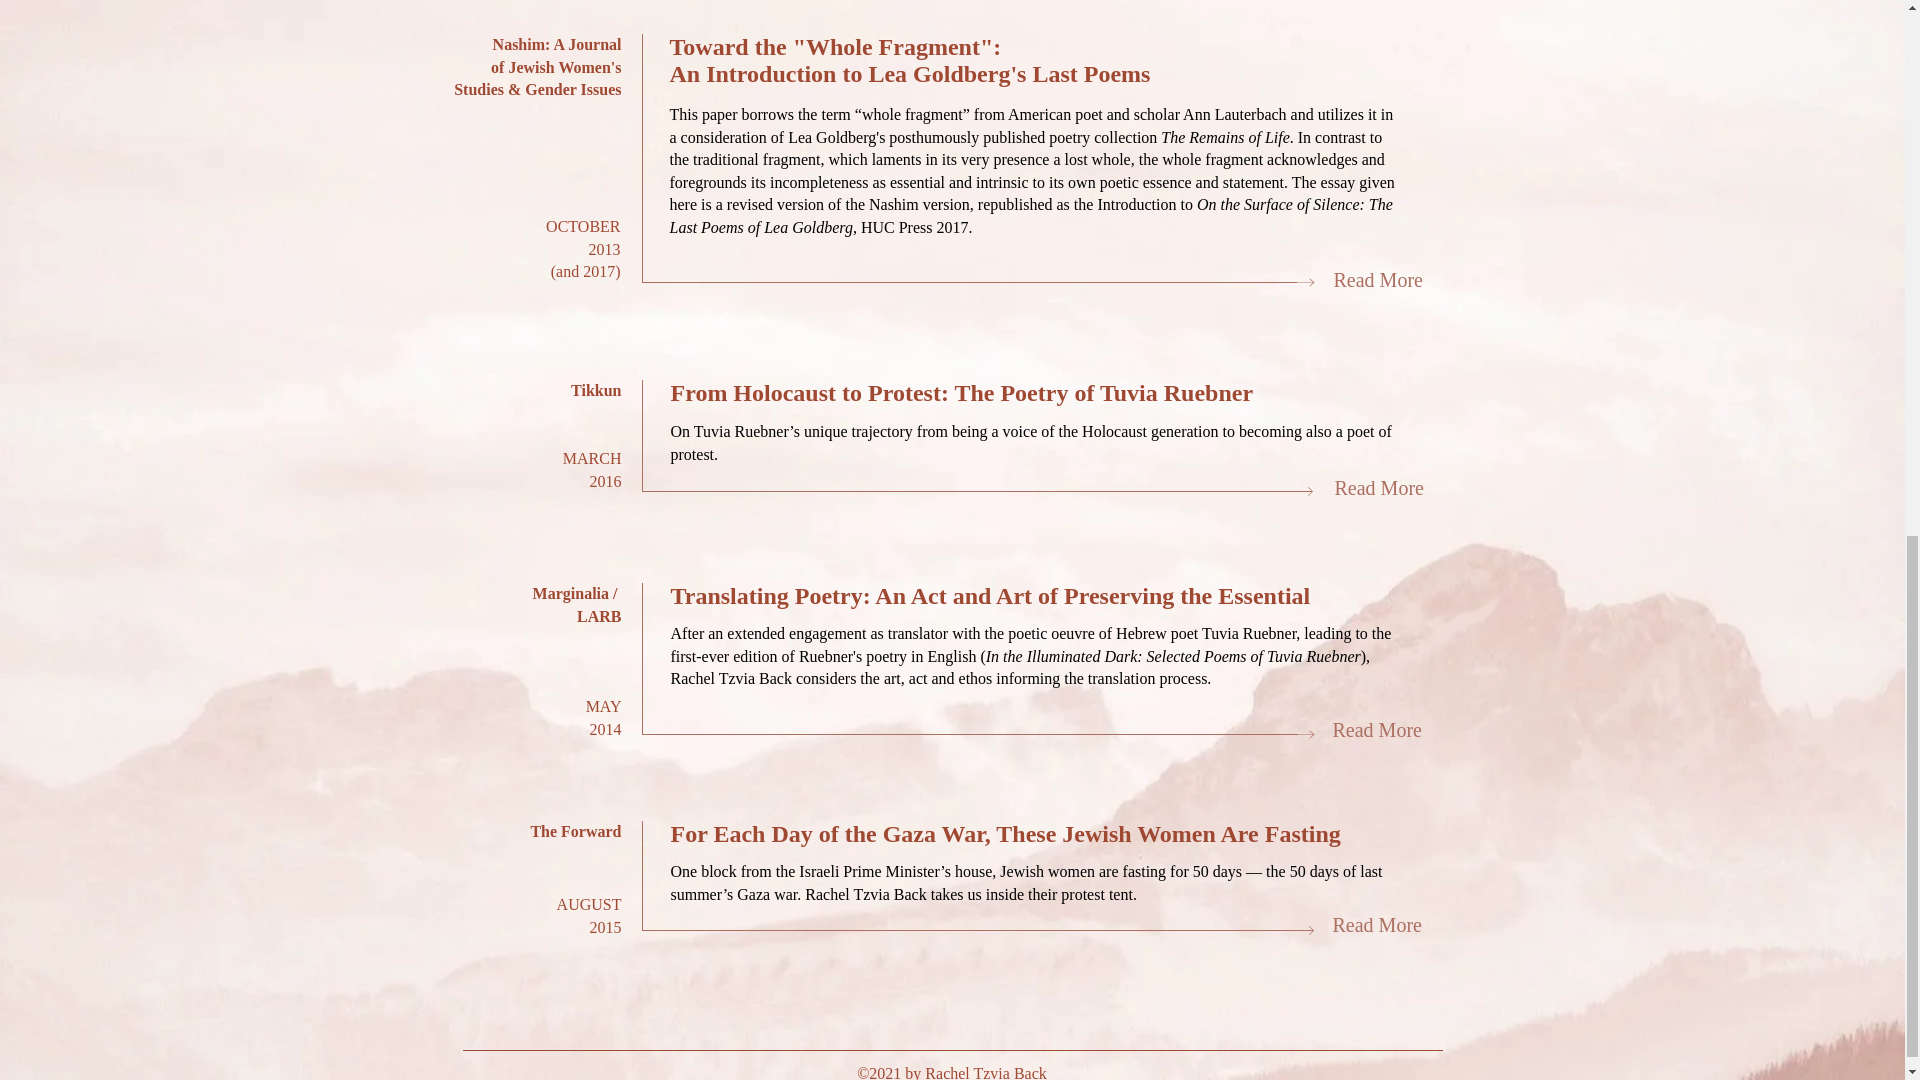  Describe the element at coordinates (1378, 488) in the screenshot. I see `Read More` at that location.